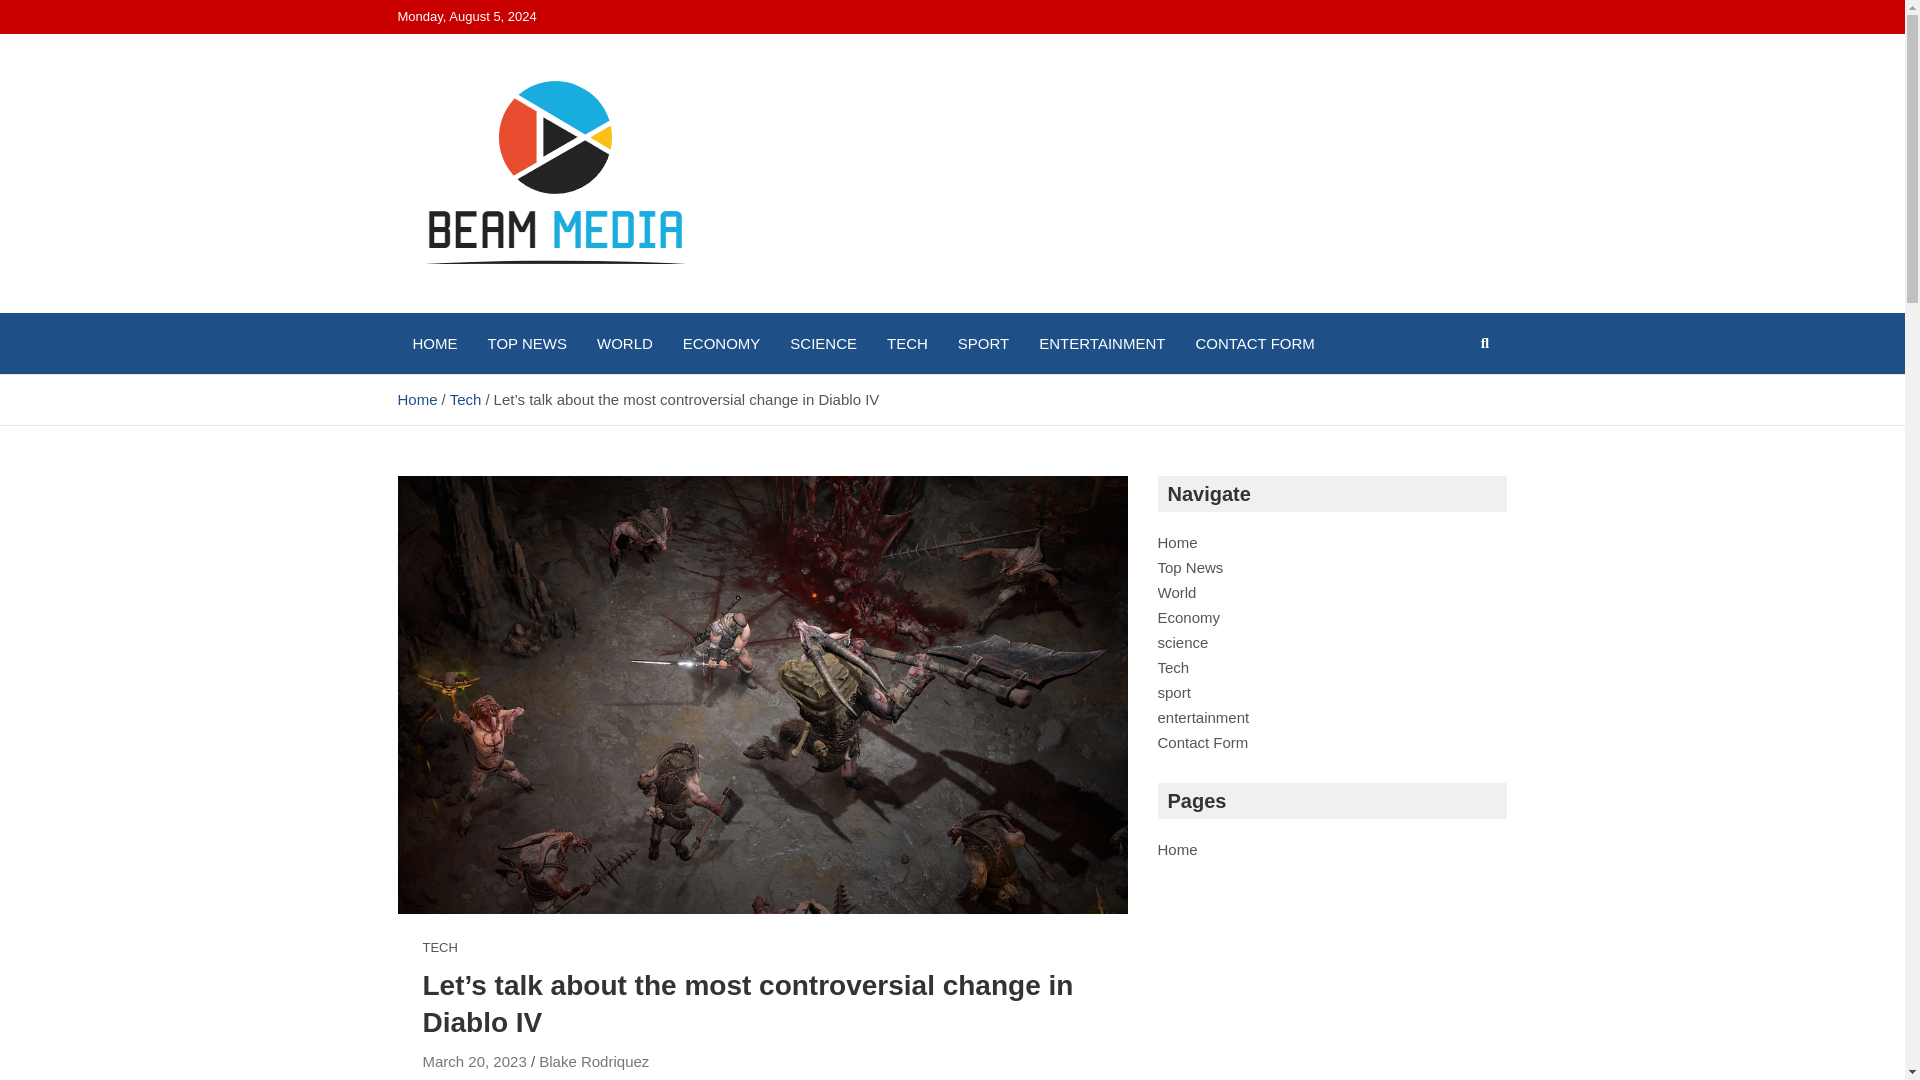  What do you see at coordinates (1174, 667) in the screenshot?
I see `Tech` at bounding box center [1174, 667].